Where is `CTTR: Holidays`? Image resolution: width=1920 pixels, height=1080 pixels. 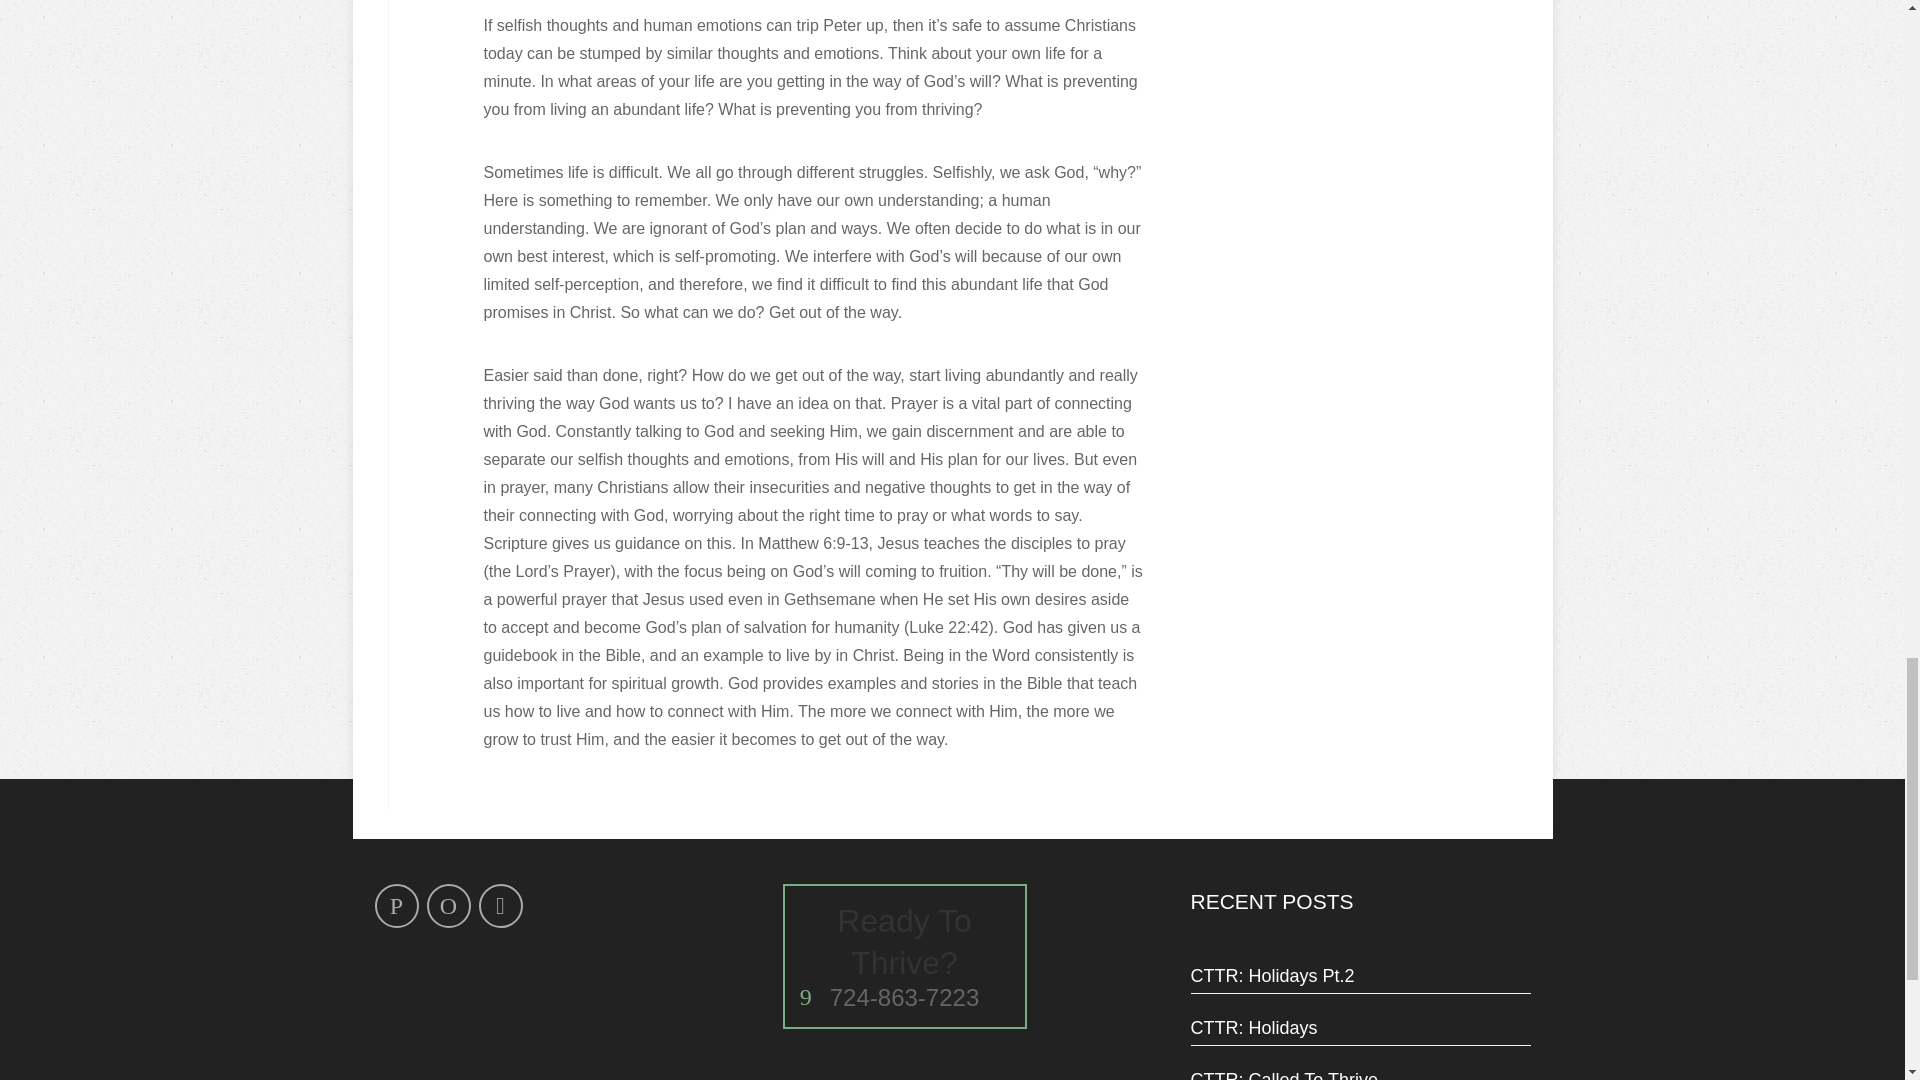 CTTR: Holidays is located at coordinates (1360, 1076).